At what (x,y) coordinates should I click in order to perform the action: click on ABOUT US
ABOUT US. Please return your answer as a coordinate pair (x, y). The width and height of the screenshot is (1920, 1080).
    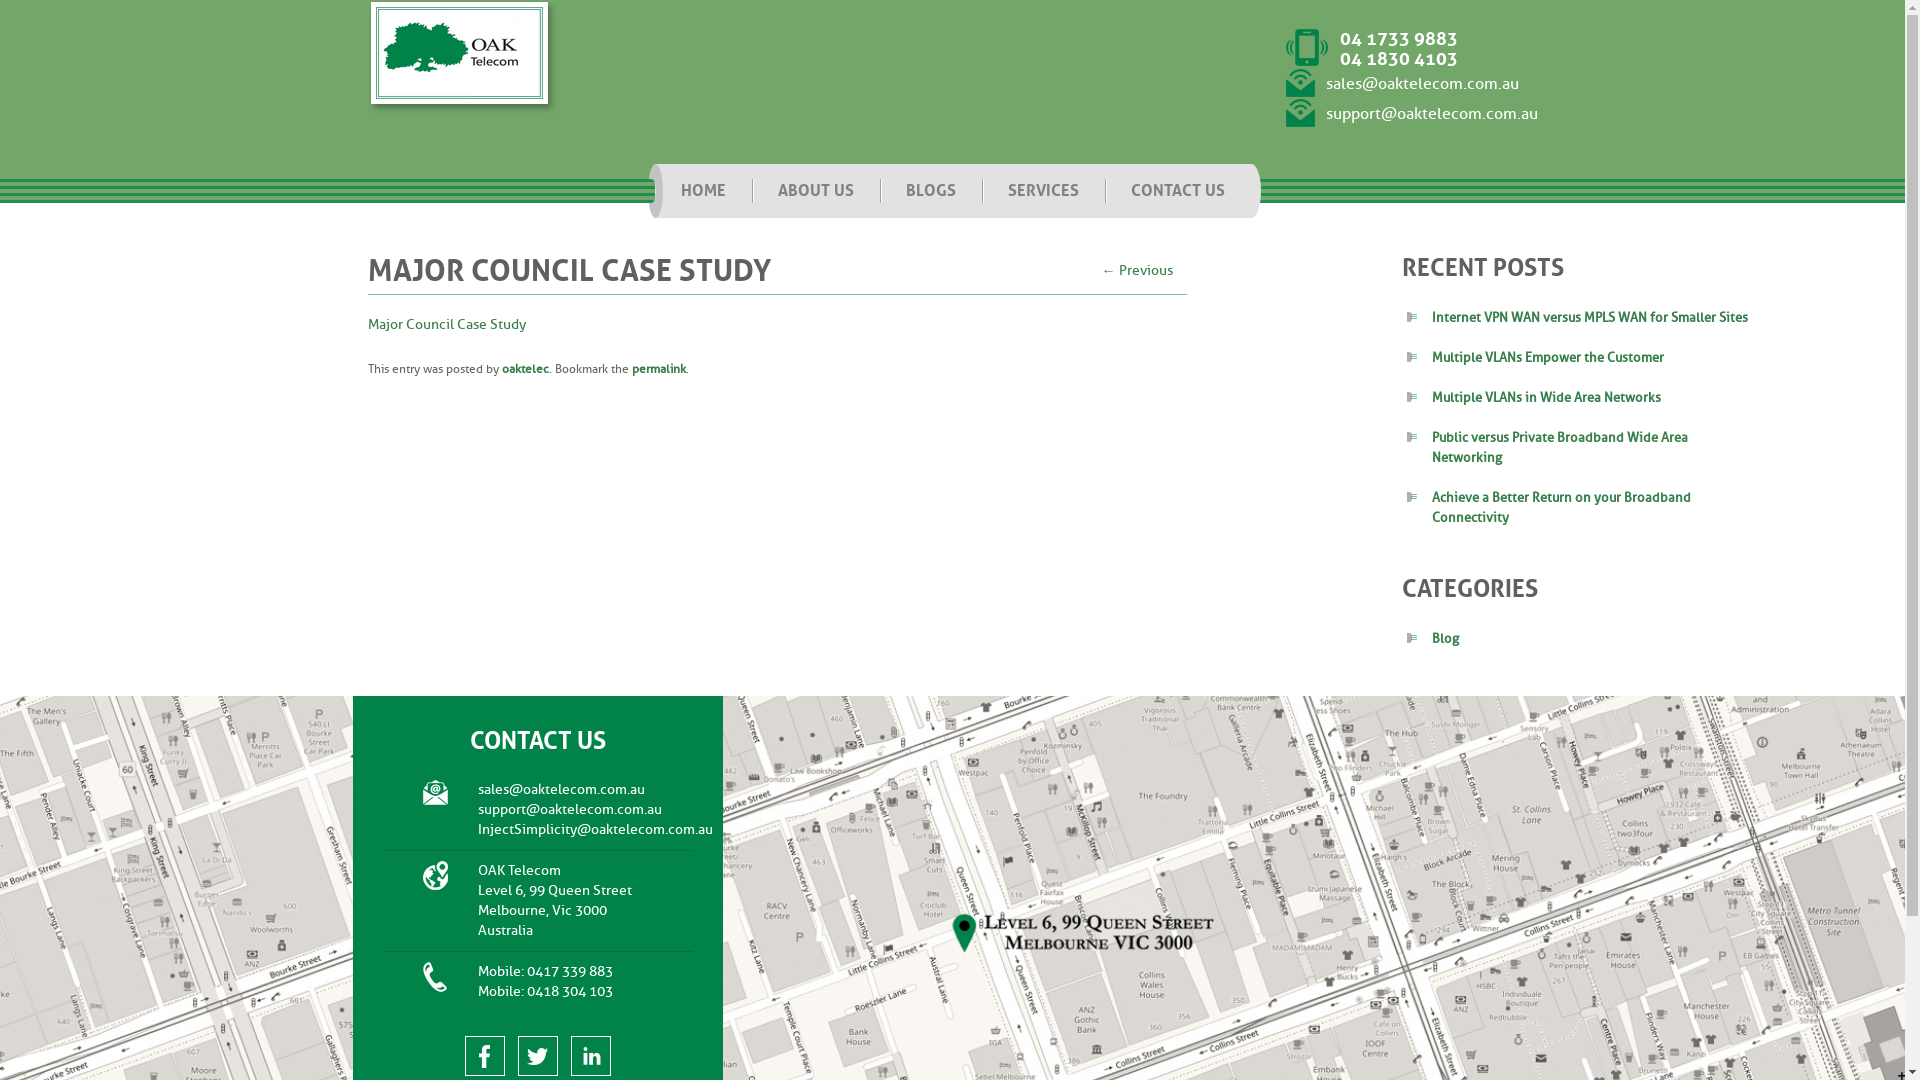
    Looking at the image, I should click on (816, 191).